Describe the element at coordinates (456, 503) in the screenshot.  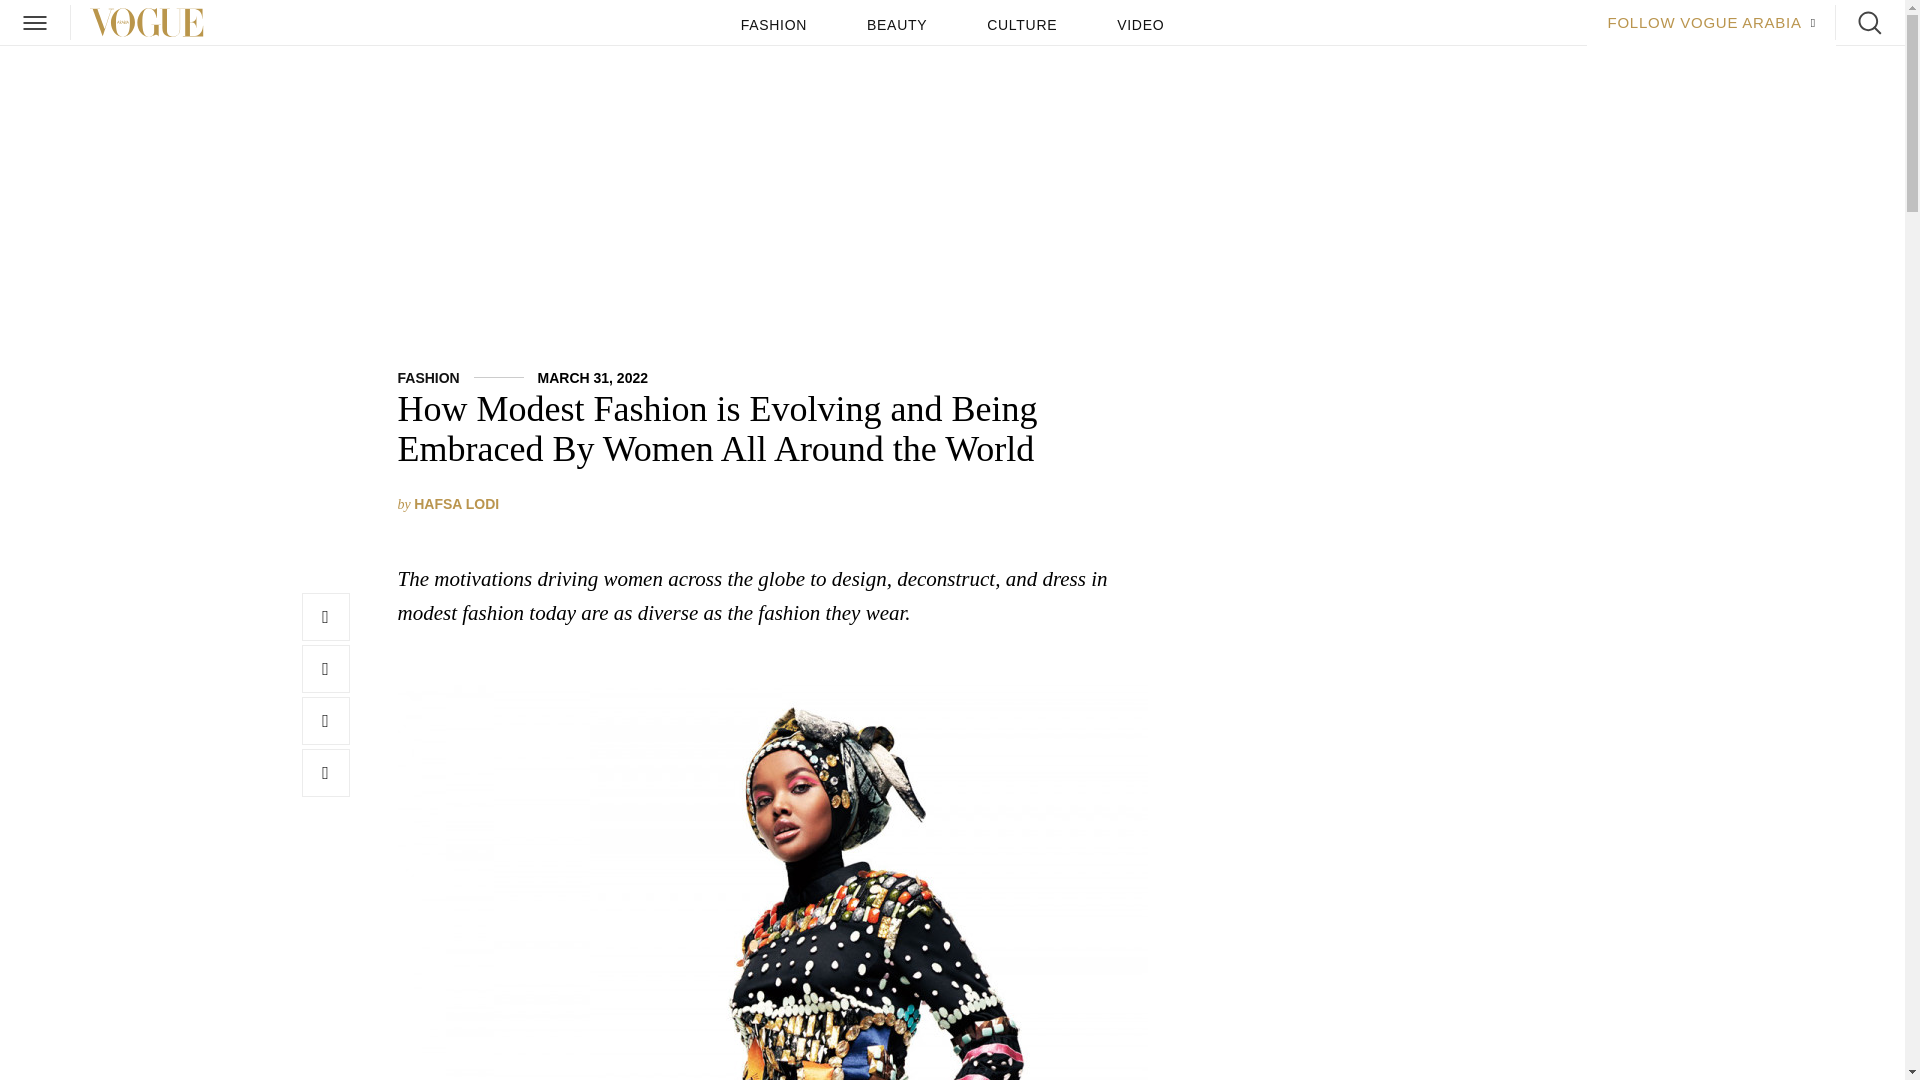
I see `Posts by Hafsa Lodi` at that location.